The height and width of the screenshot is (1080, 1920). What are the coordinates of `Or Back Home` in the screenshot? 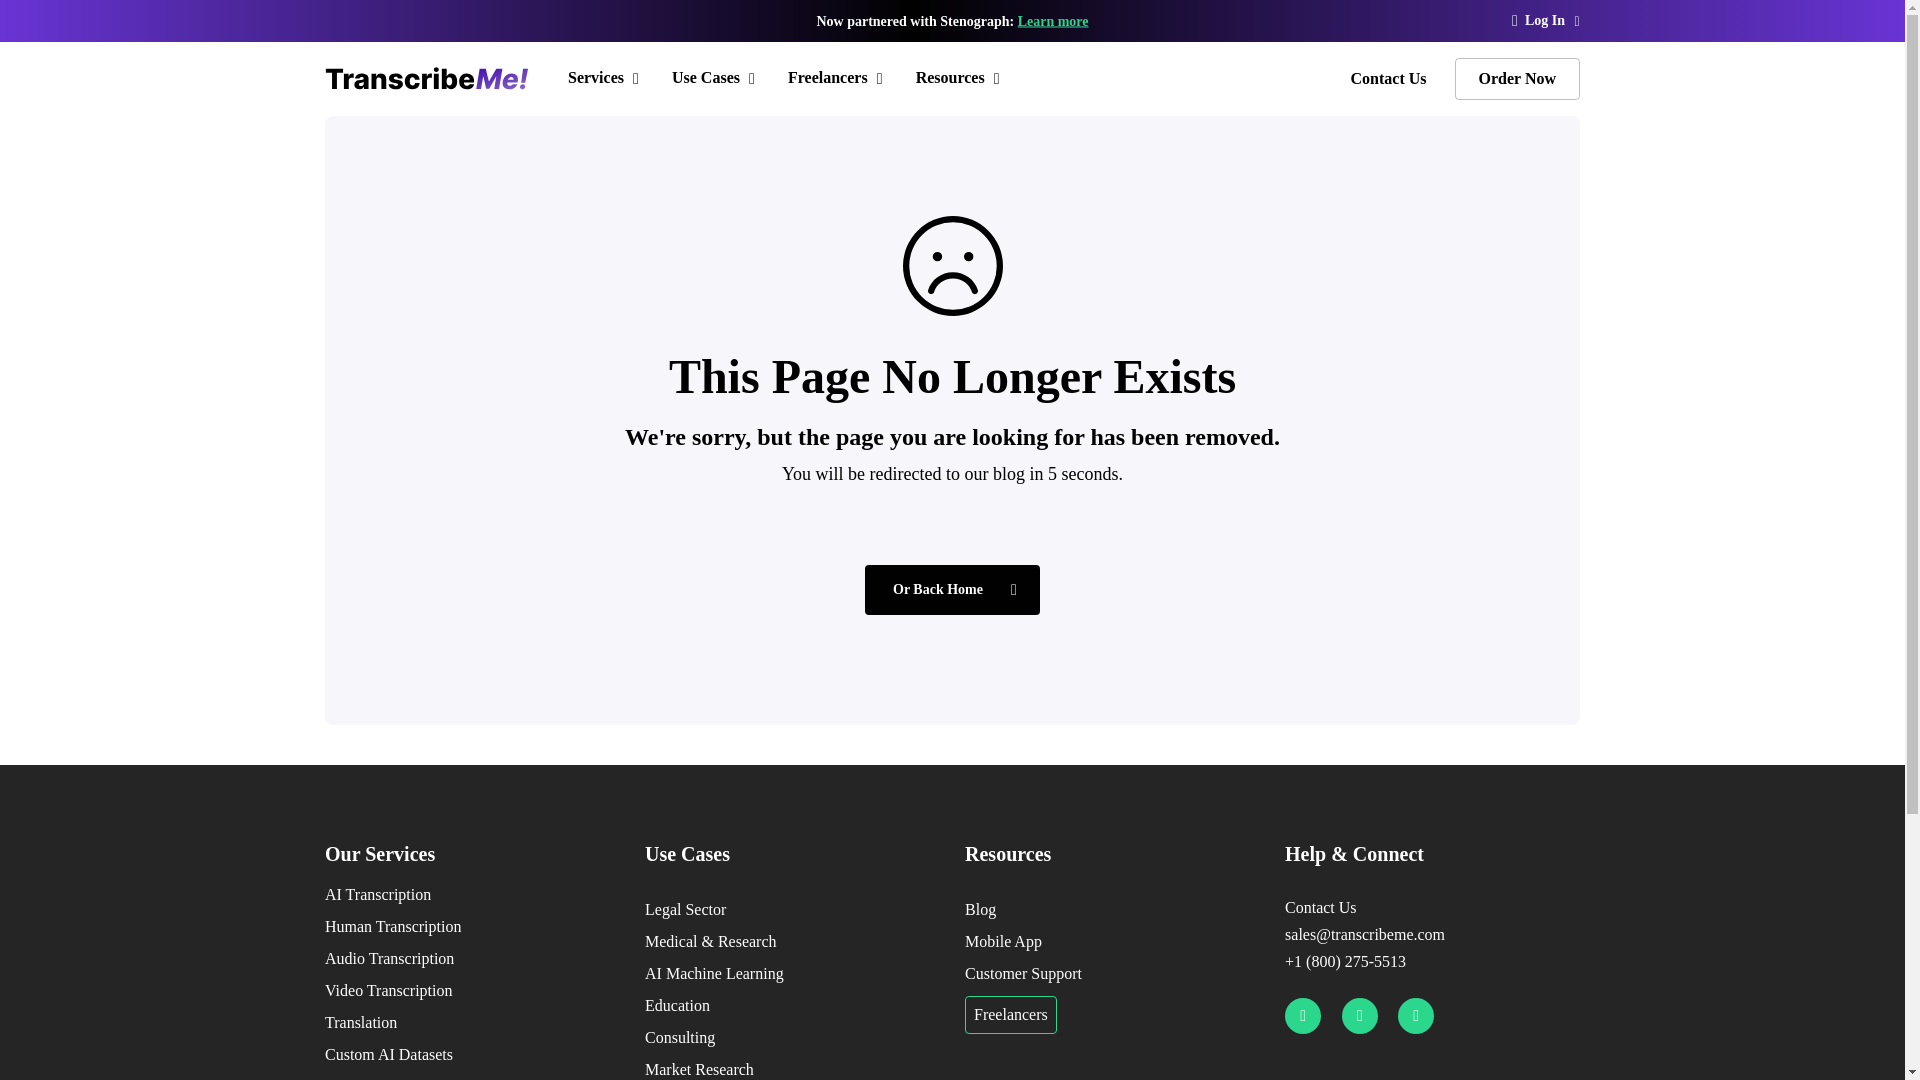 It's located at (952, 589).